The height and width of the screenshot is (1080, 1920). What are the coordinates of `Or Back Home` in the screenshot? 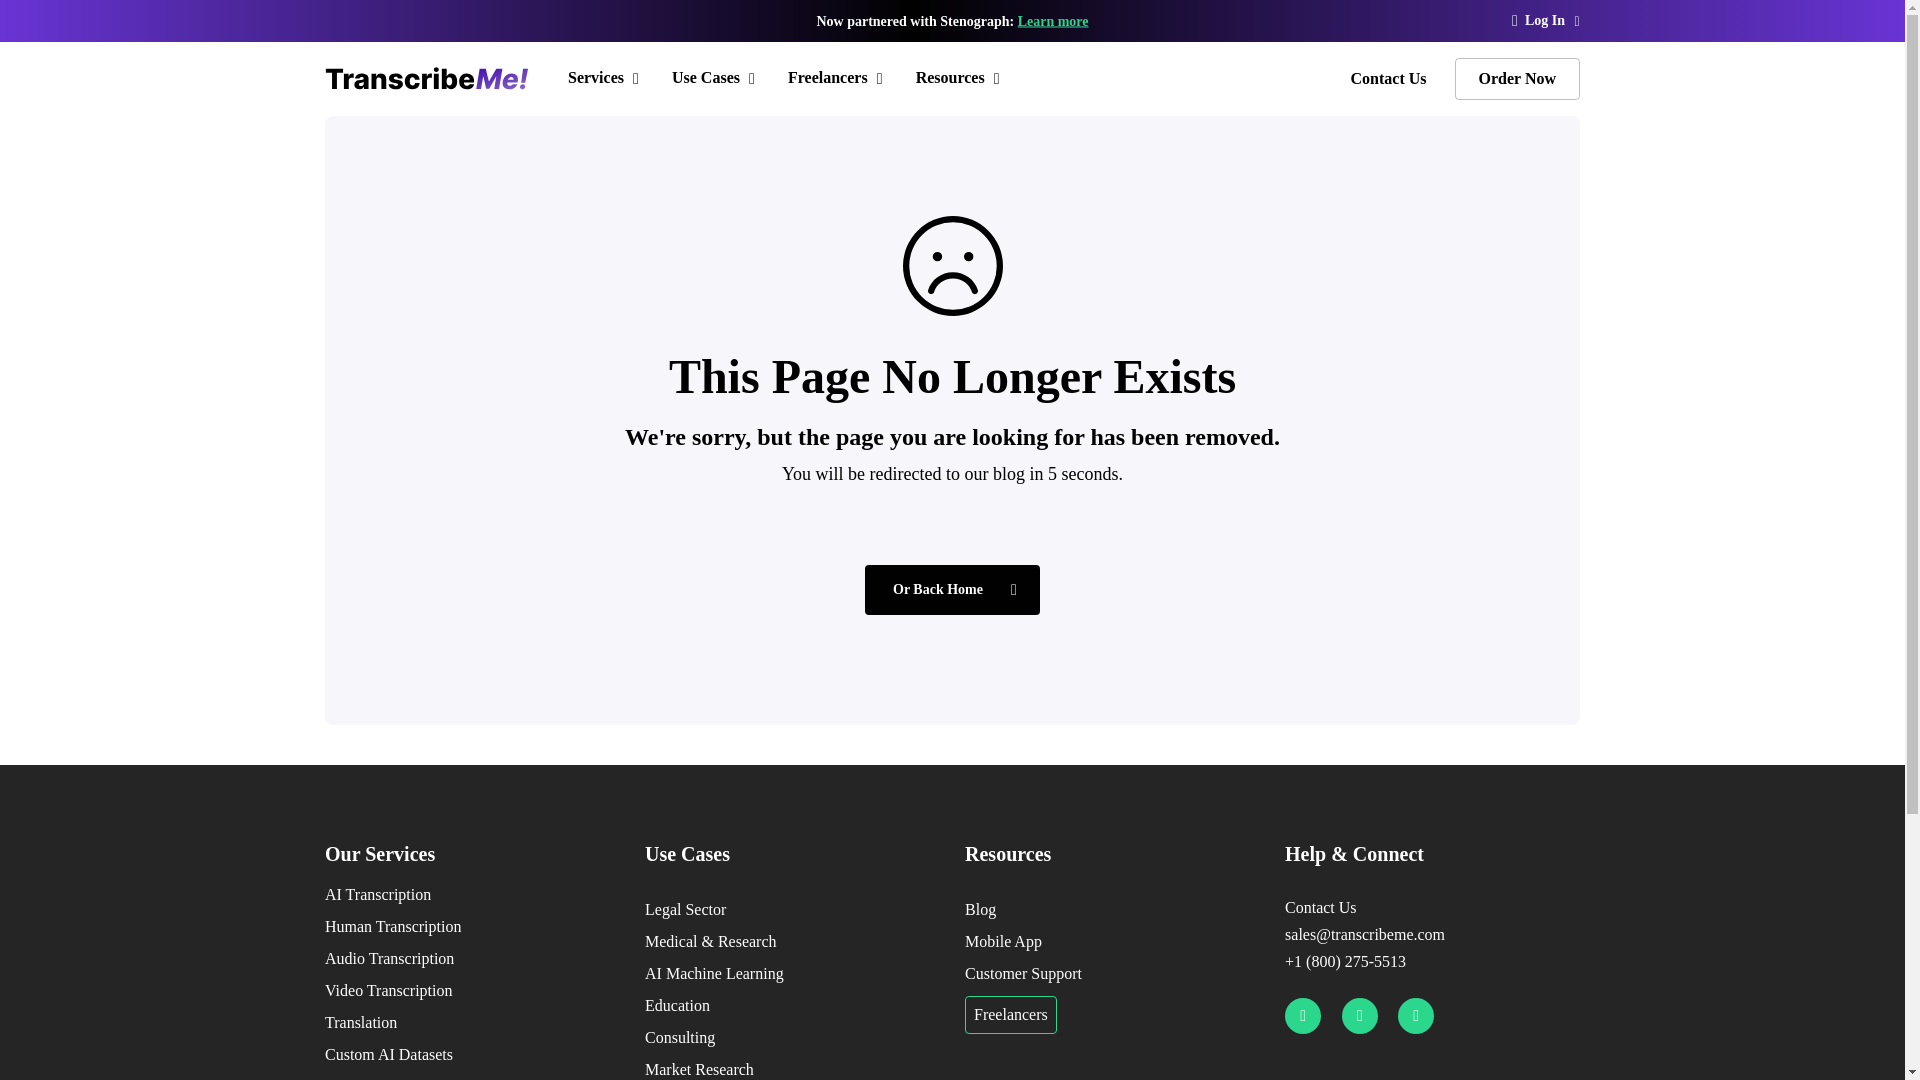 It's located at (952, 589).